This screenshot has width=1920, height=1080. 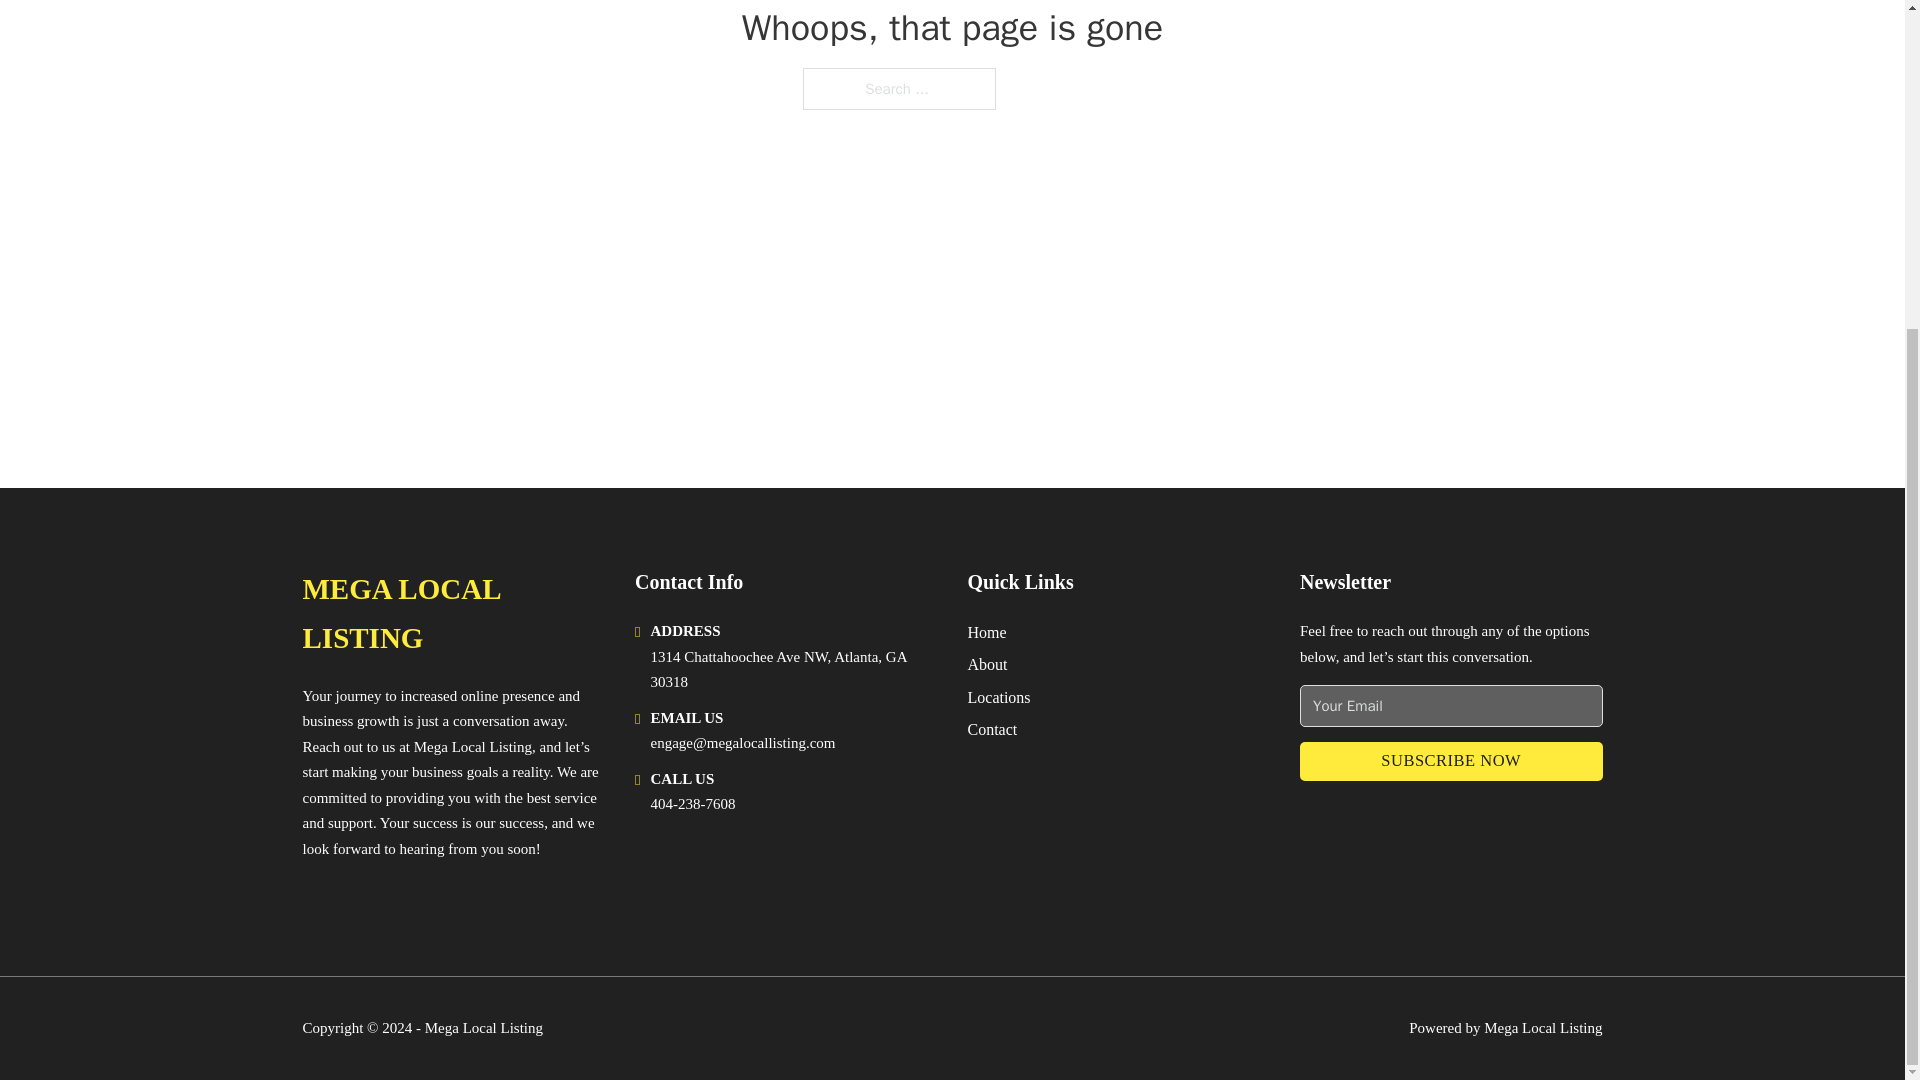 I want to click on About, so click(x=988, y=664).